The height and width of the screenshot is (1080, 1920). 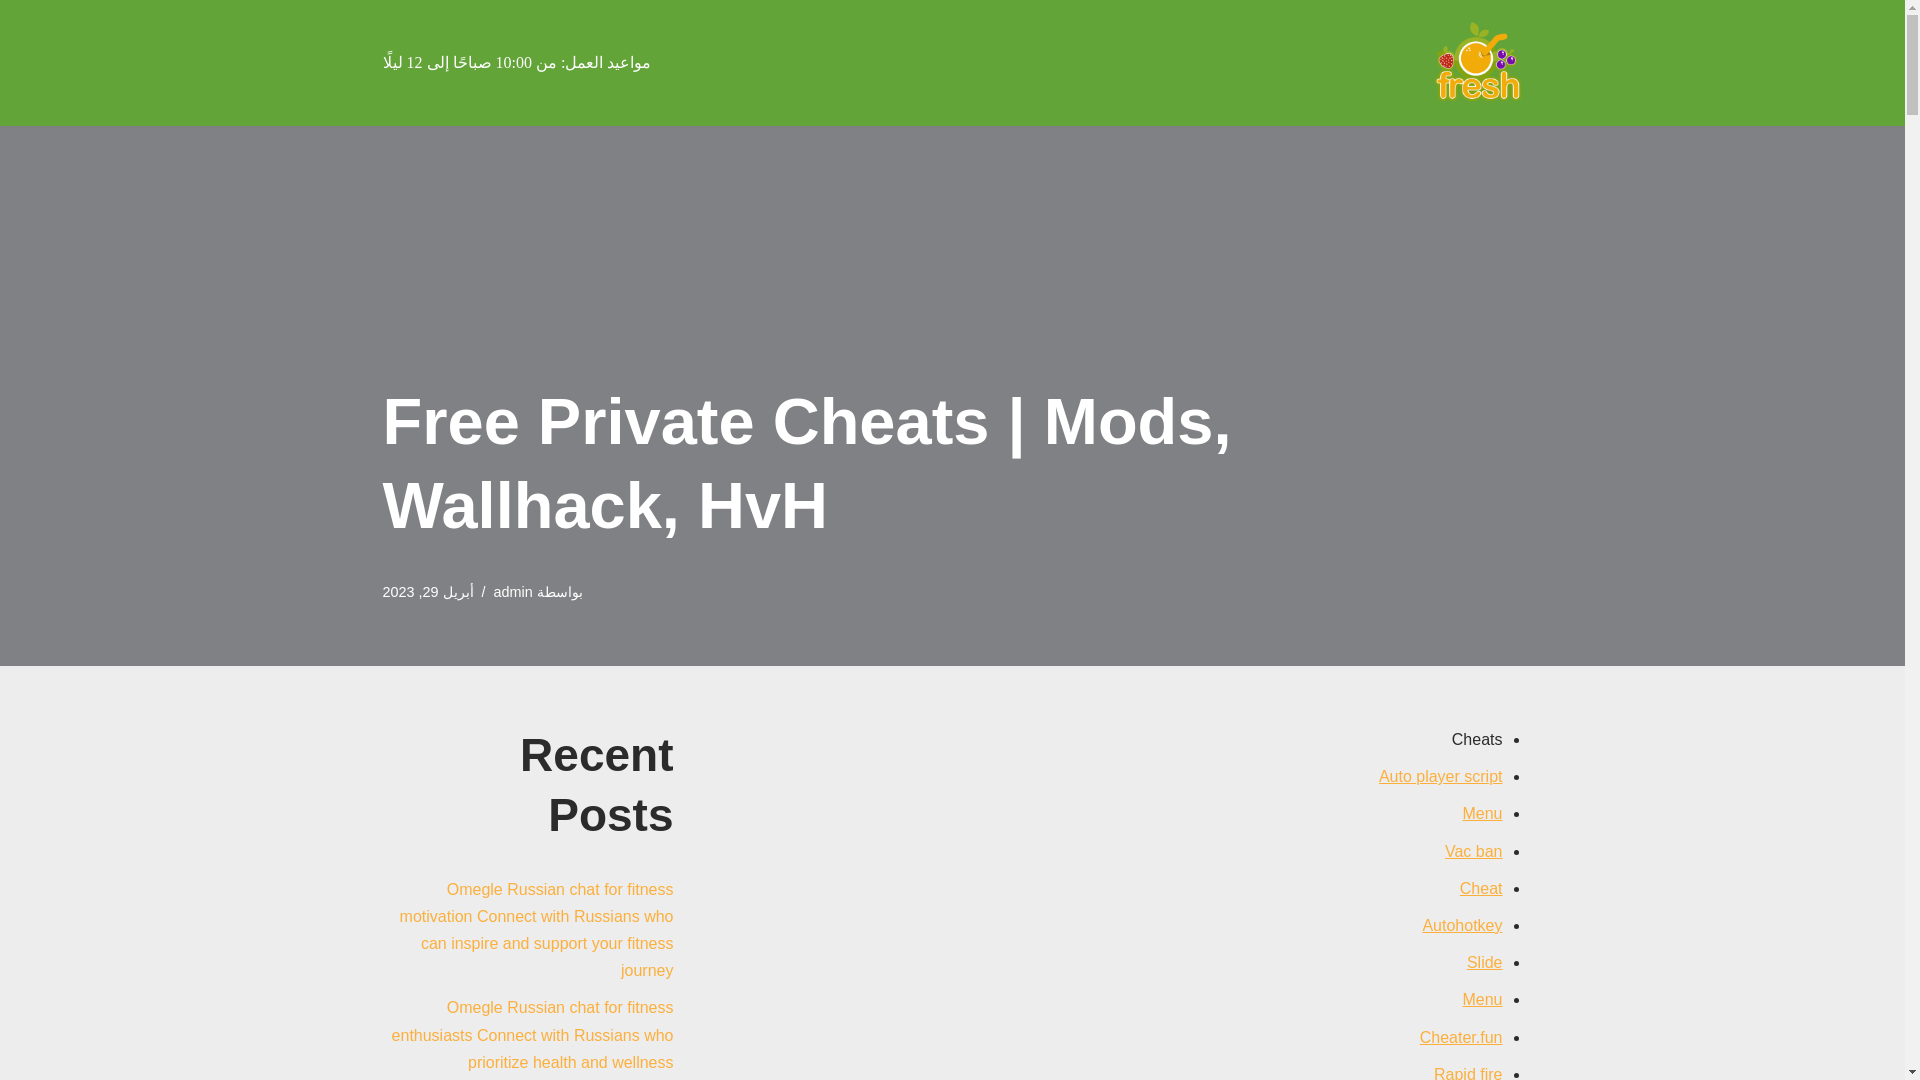 I want to click on Cheat, so click(x=1481, y=888).